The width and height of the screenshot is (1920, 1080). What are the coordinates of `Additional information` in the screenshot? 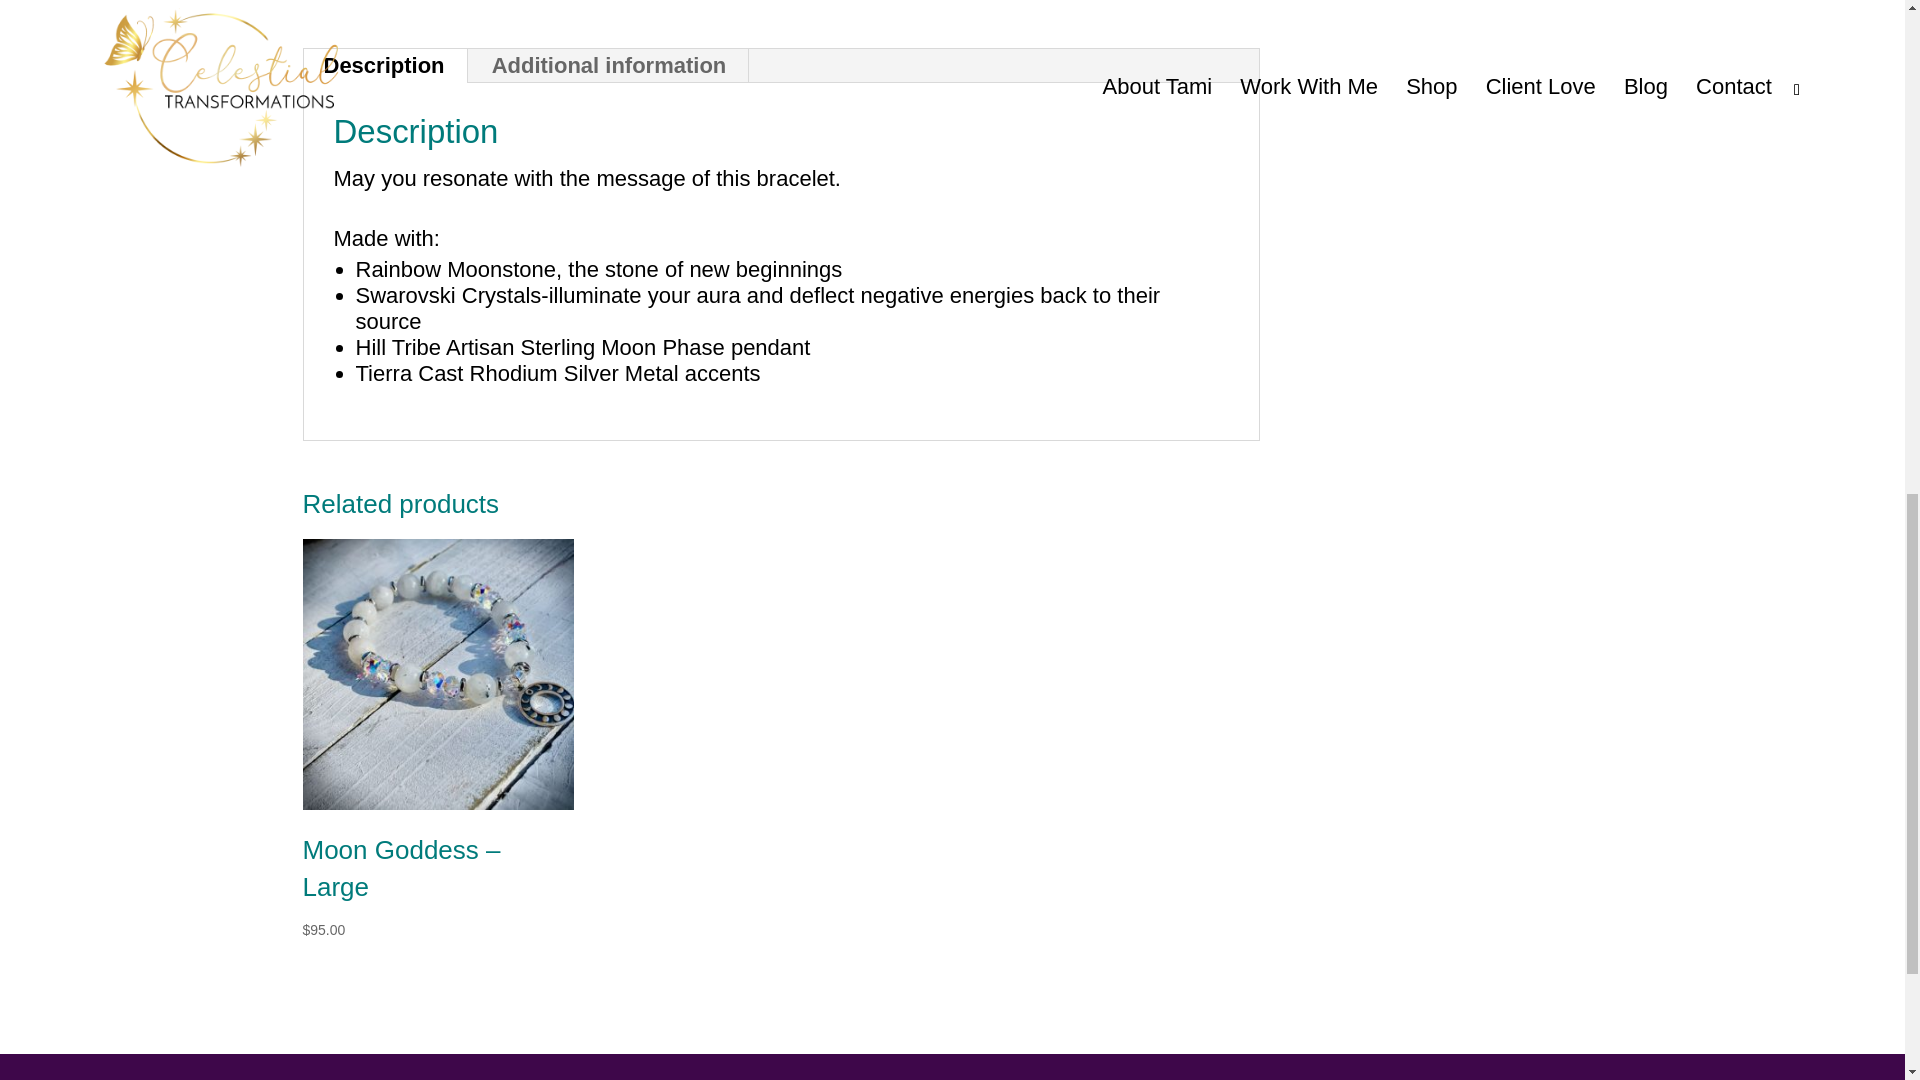 It's located at (609, 66).